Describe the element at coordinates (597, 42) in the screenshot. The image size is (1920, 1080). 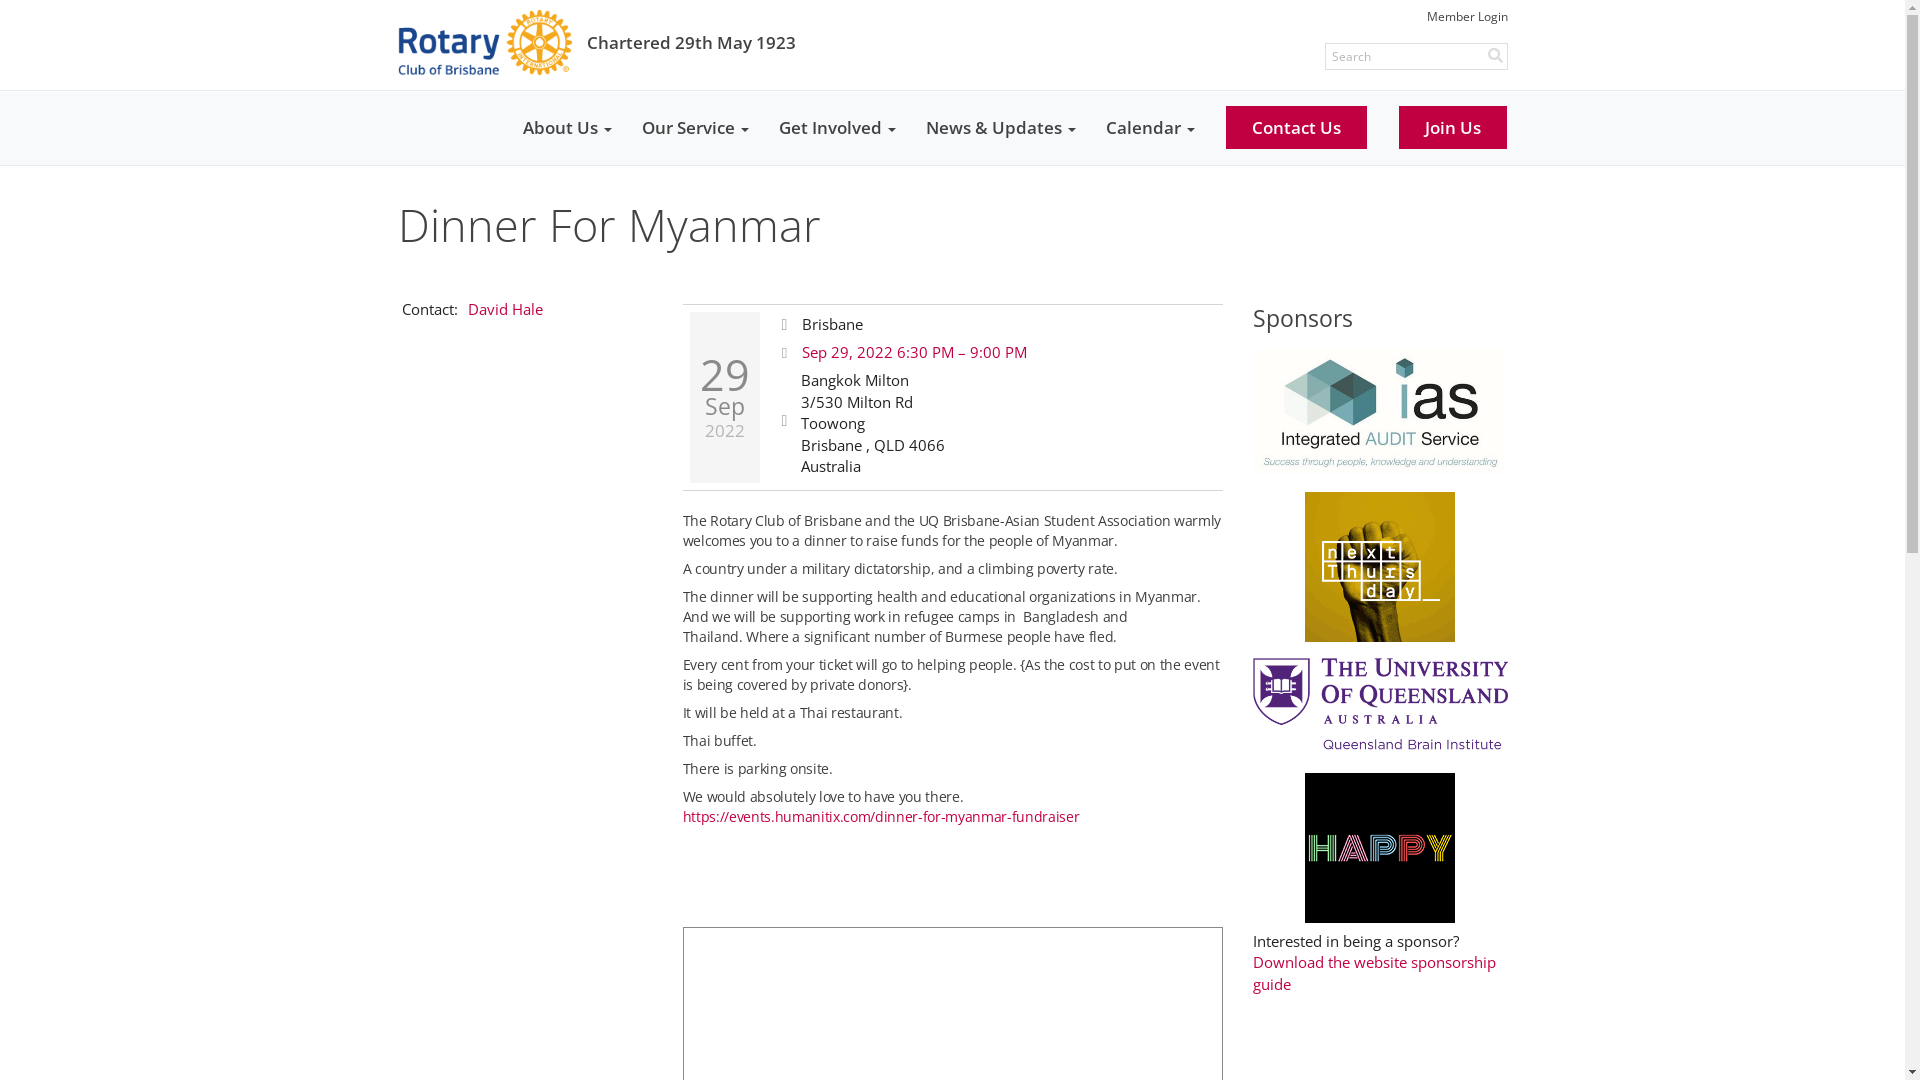
I see `Chartered 29th May 1923` at that location.